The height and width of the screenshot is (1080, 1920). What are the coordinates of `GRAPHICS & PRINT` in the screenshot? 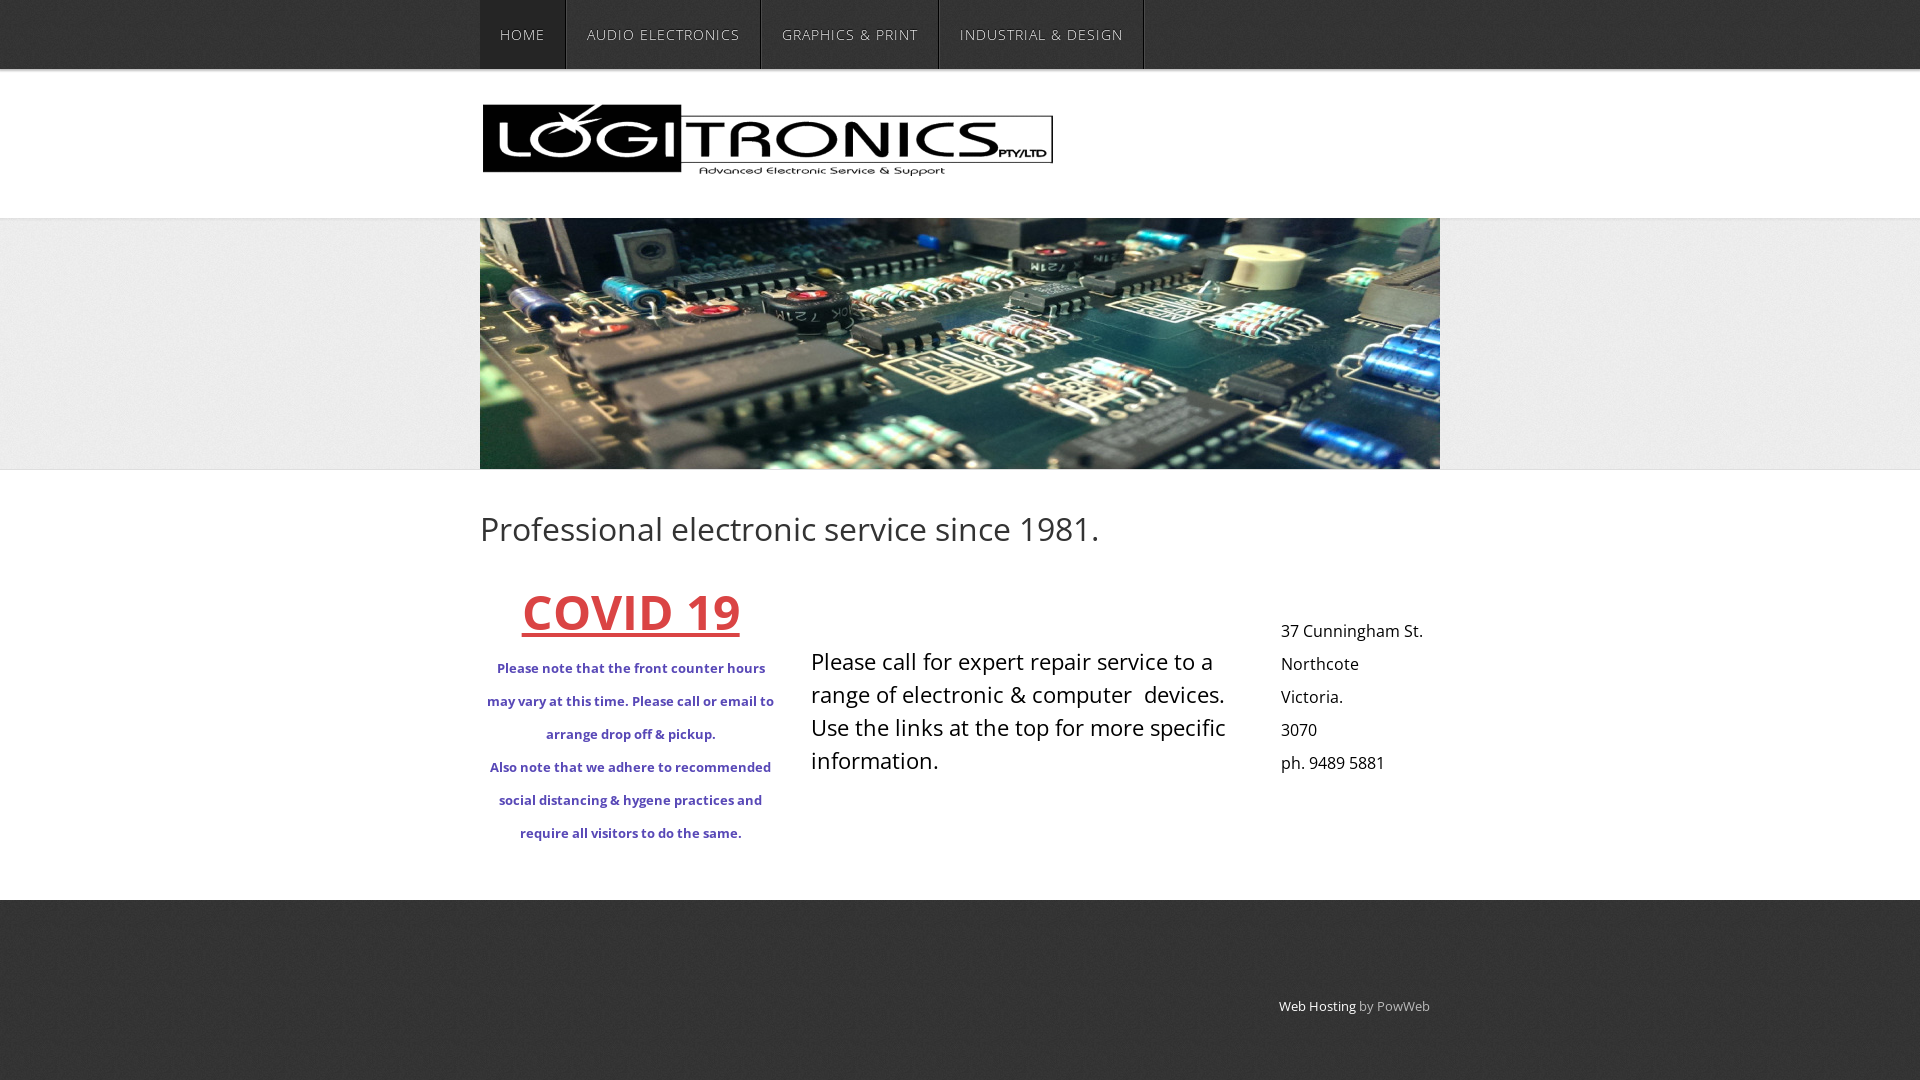 It's located at (850, 34).